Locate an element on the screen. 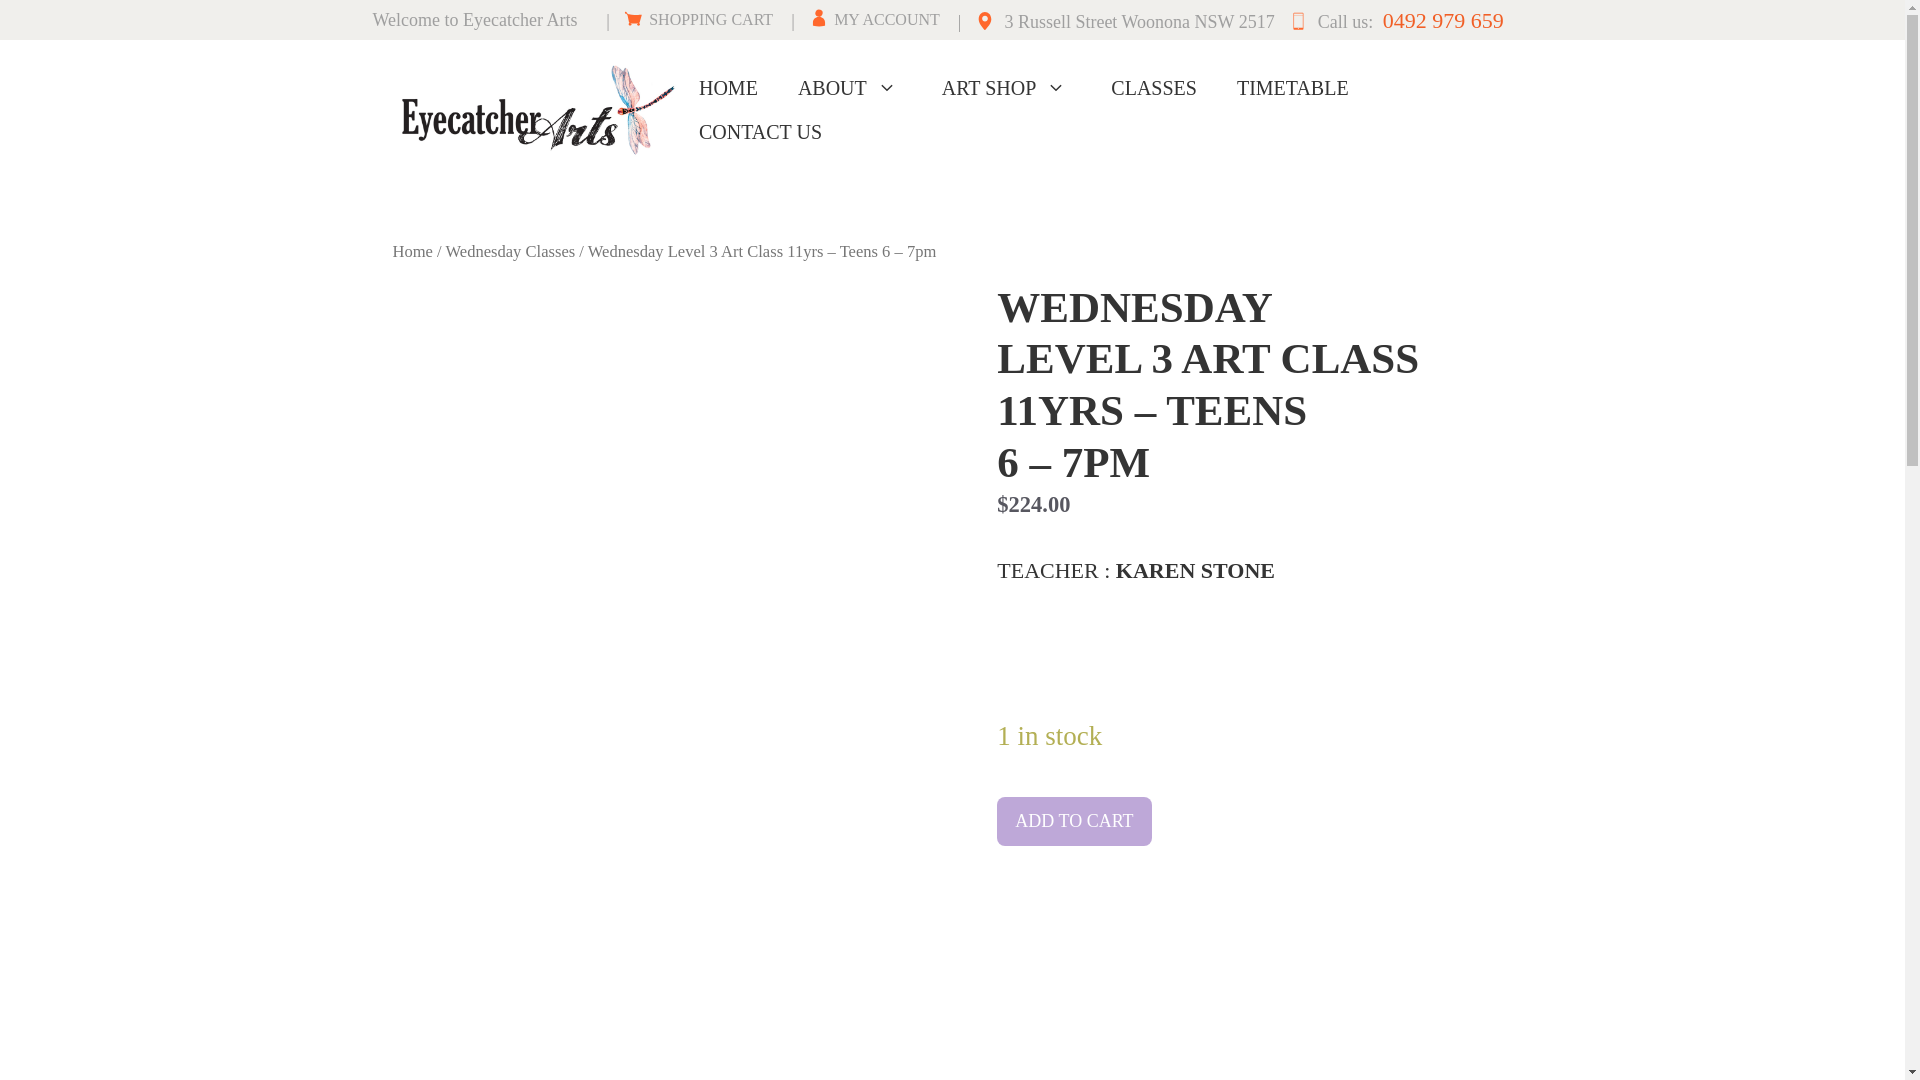 The image size is (1920, 1080). ADD TO CART is located at coordinates (1073, 821).